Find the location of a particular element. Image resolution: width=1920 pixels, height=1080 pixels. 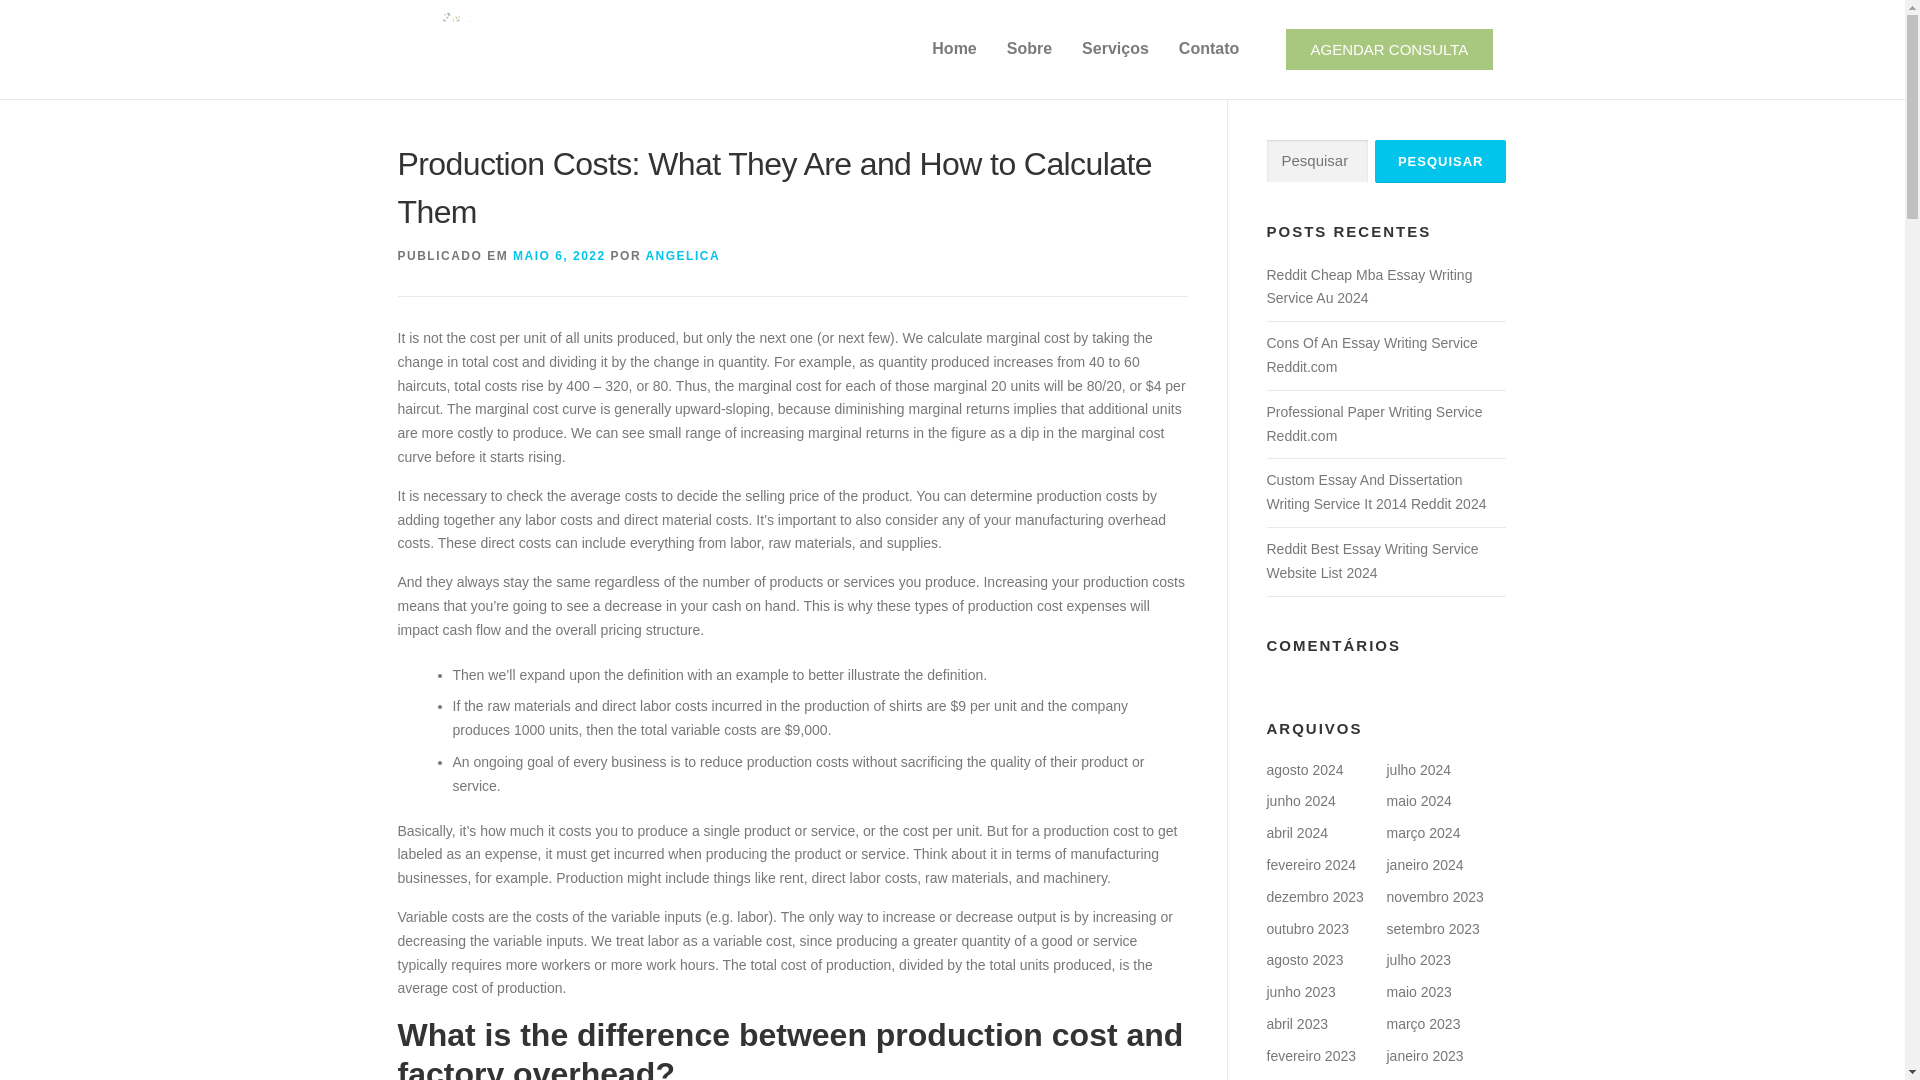

janeiro 2023 is located at coordinates (1424, 1055).